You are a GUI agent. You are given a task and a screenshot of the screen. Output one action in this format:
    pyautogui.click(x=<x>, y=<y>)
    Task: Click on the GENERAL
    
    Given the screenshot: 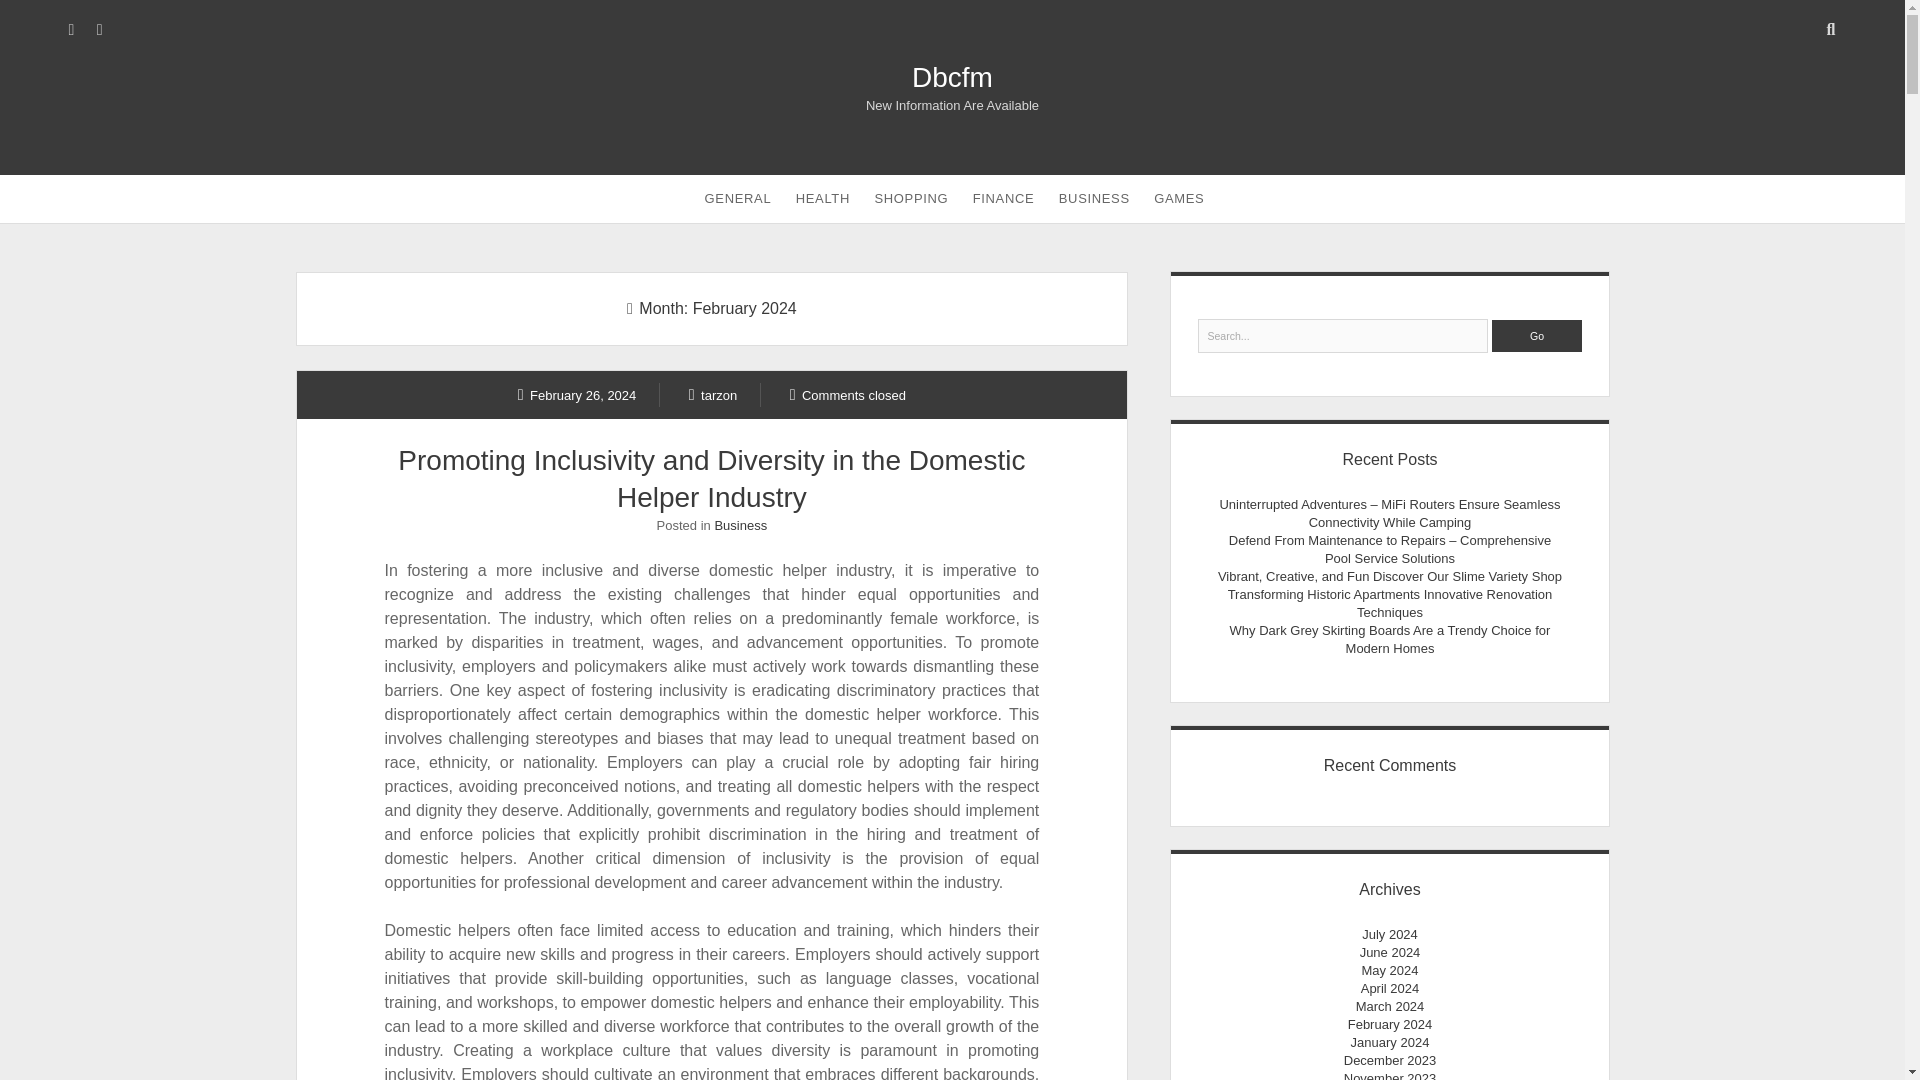 What is the action you would take?
    pyautogui.click(x=738, y=198)
    